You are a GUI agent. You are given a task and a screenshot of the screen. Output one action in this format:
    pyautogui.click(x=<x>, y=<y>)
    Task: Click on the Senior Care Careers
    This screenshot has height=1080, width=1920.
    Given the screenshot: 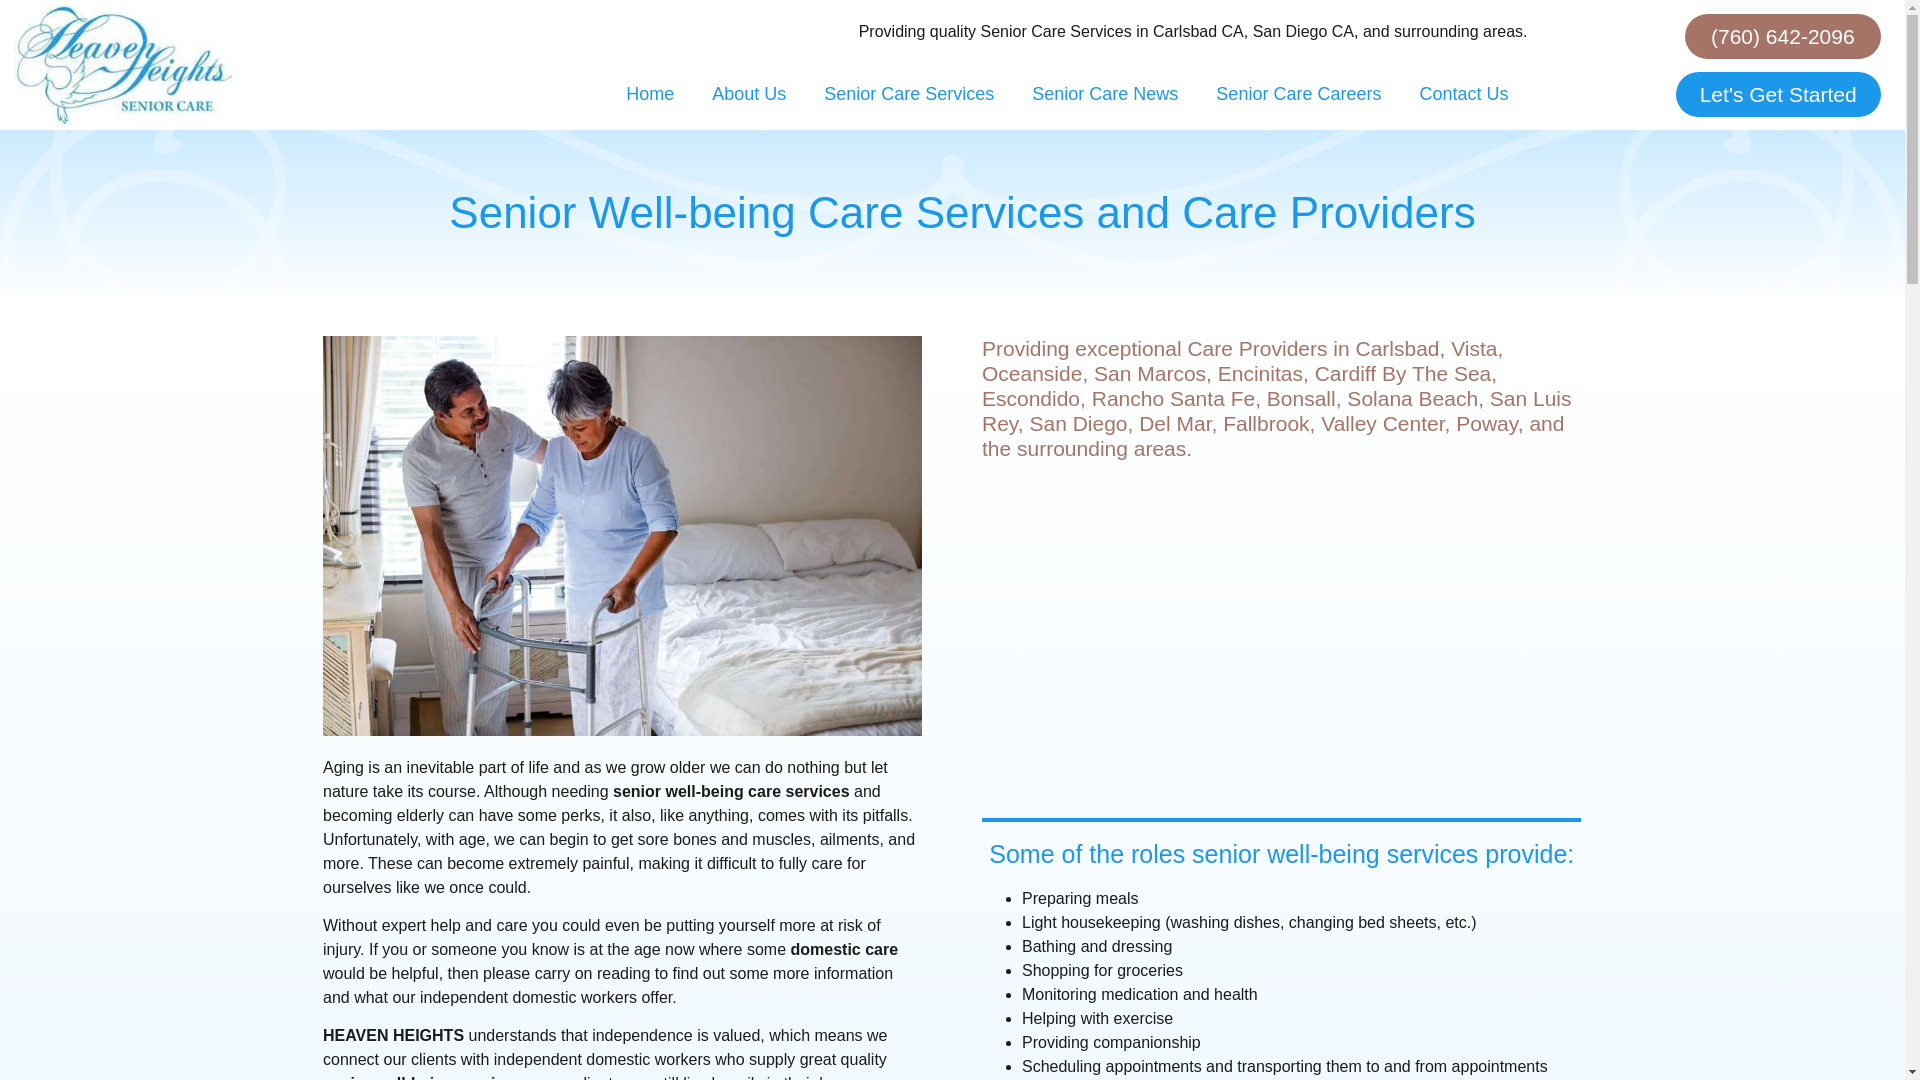 What is the action you would take?
    pyautogui.click(x=1298, y=93)
    